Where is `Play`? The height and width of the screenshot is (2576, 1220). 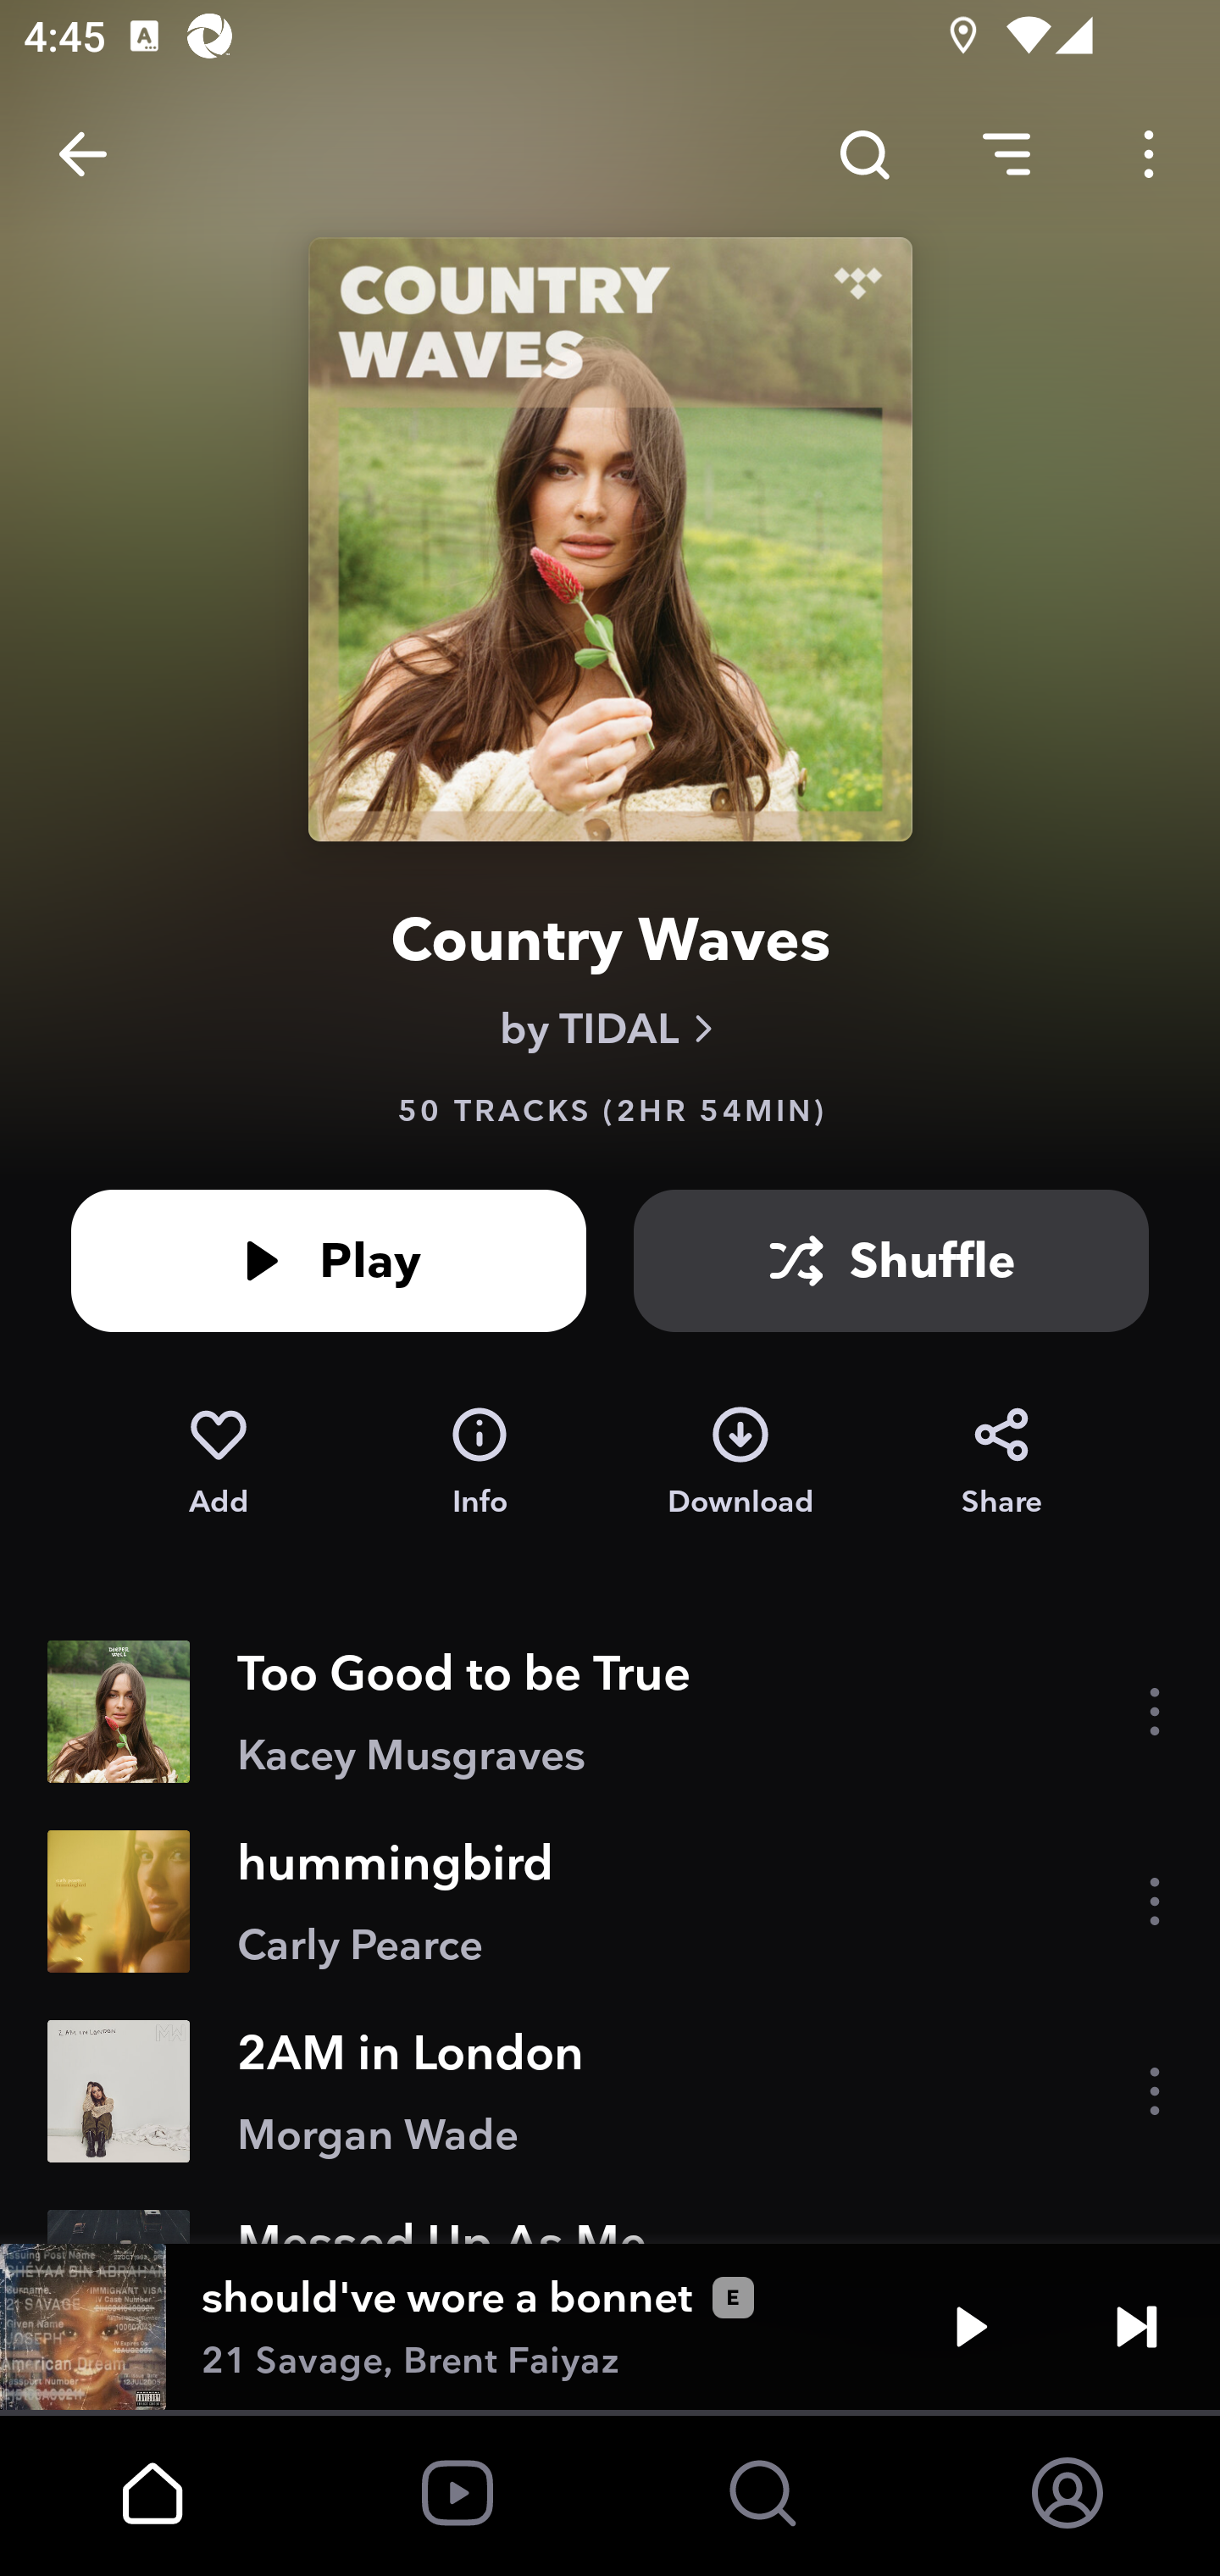
Play is located at coordinates (329, 1261).